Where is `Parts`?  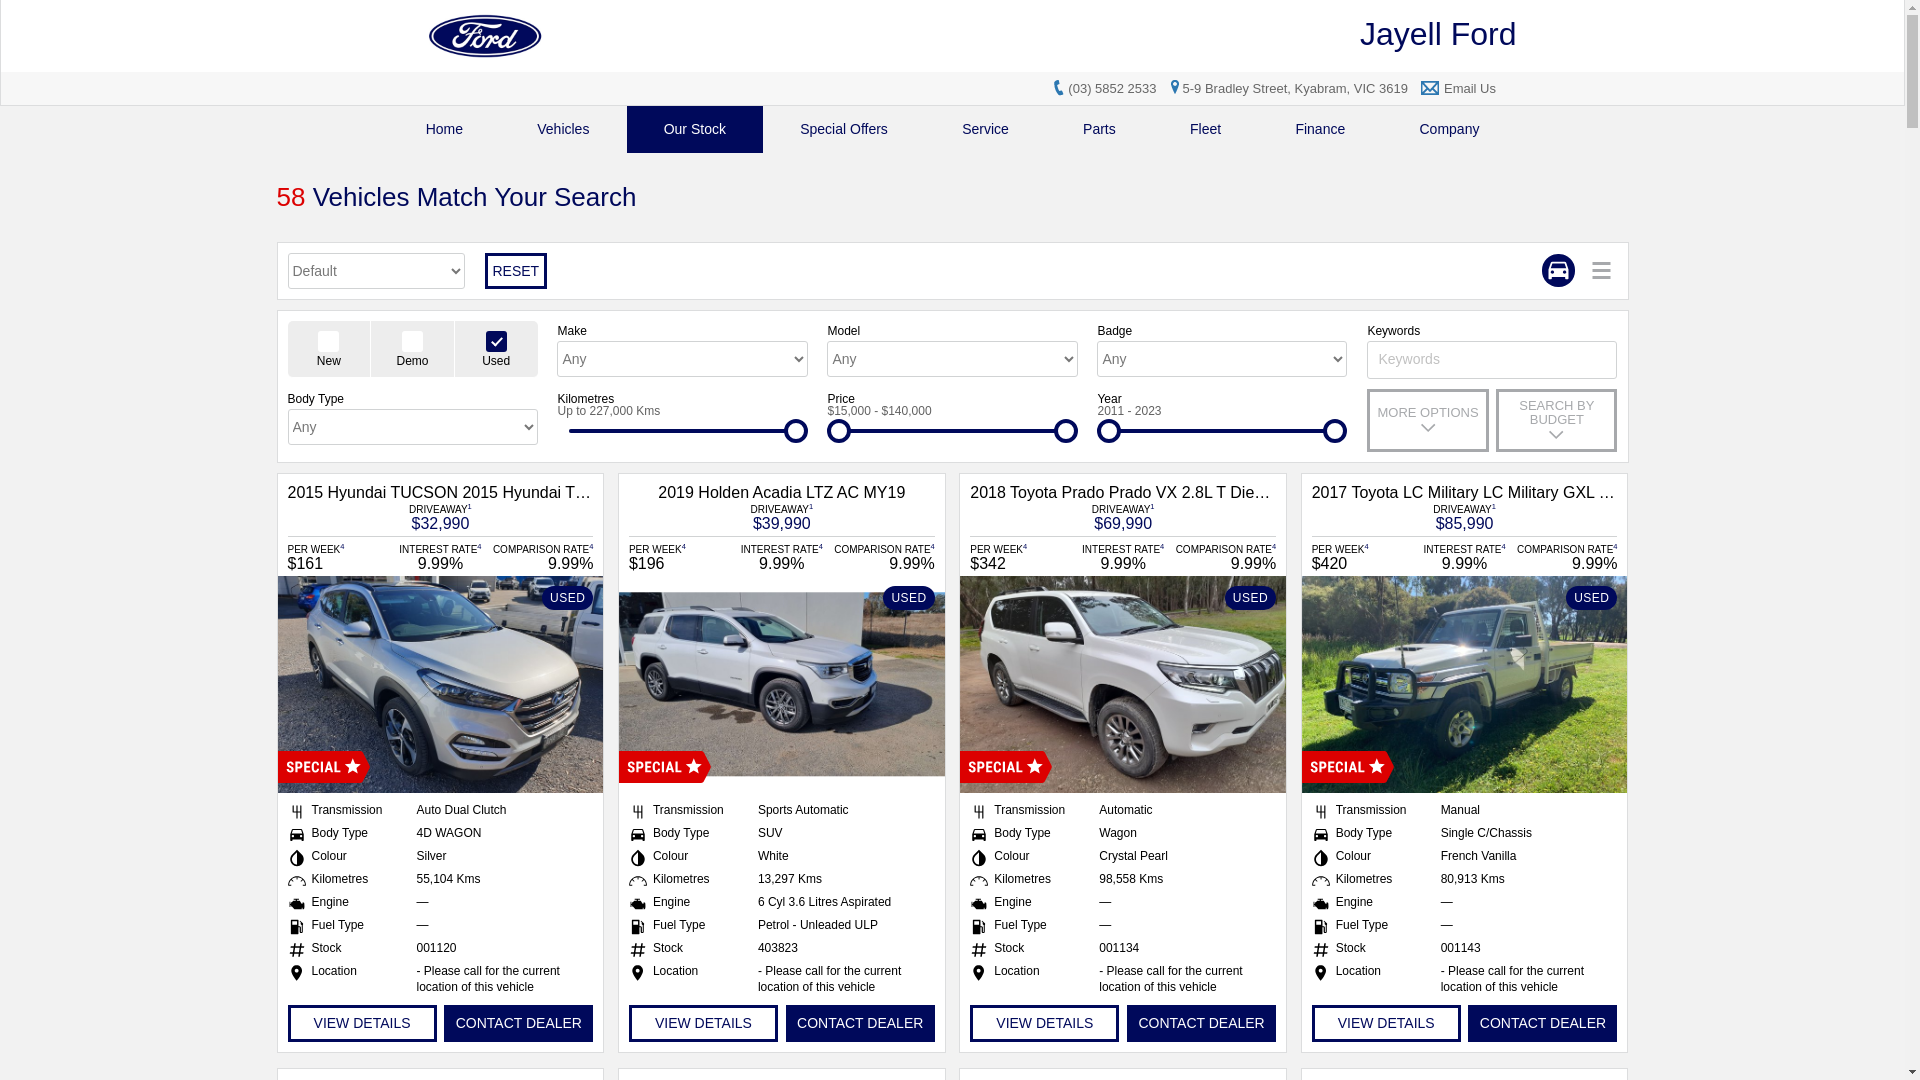
Parts is located at coordinates (1100, 130).